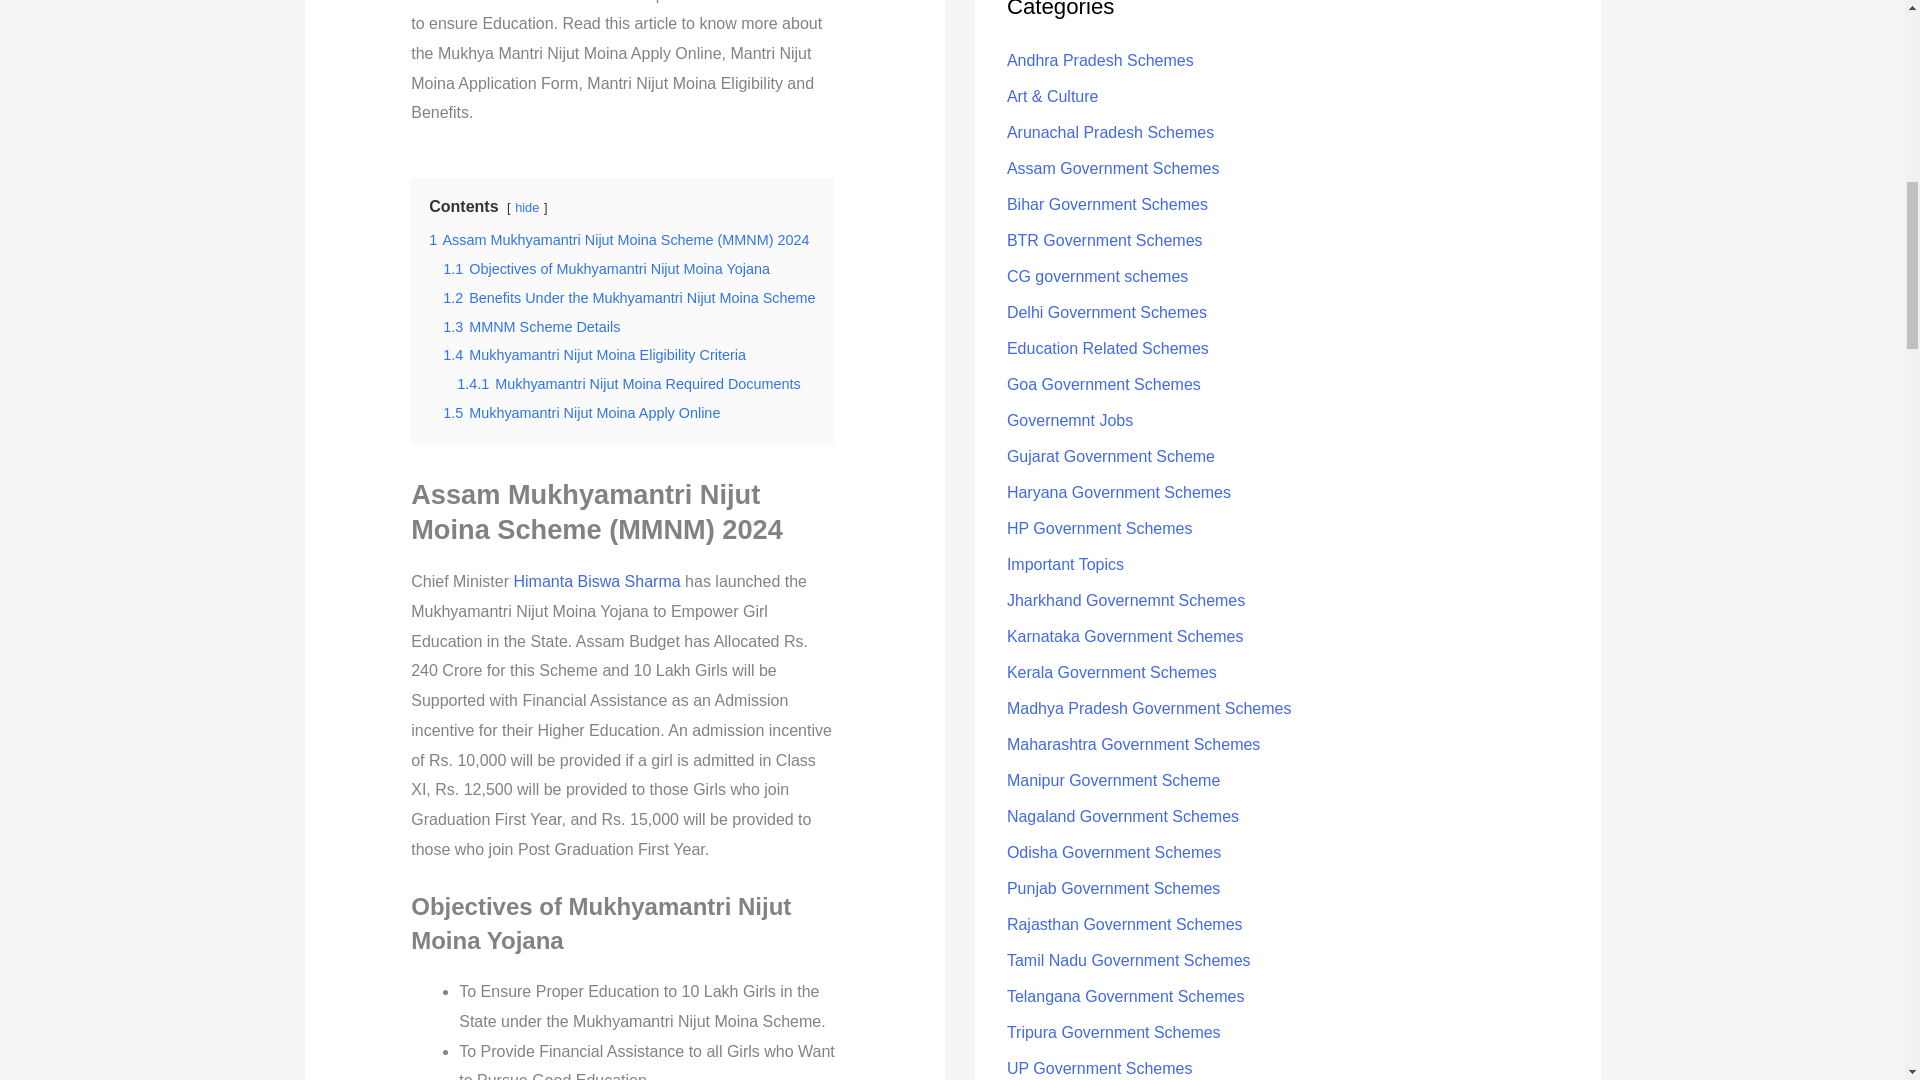  What do you see at coordinates (628, 384) in the screenshot?
I see `1.4.1 Mukhyamantri Nijut Moina Required Documents` at bounding box center [628, 384].